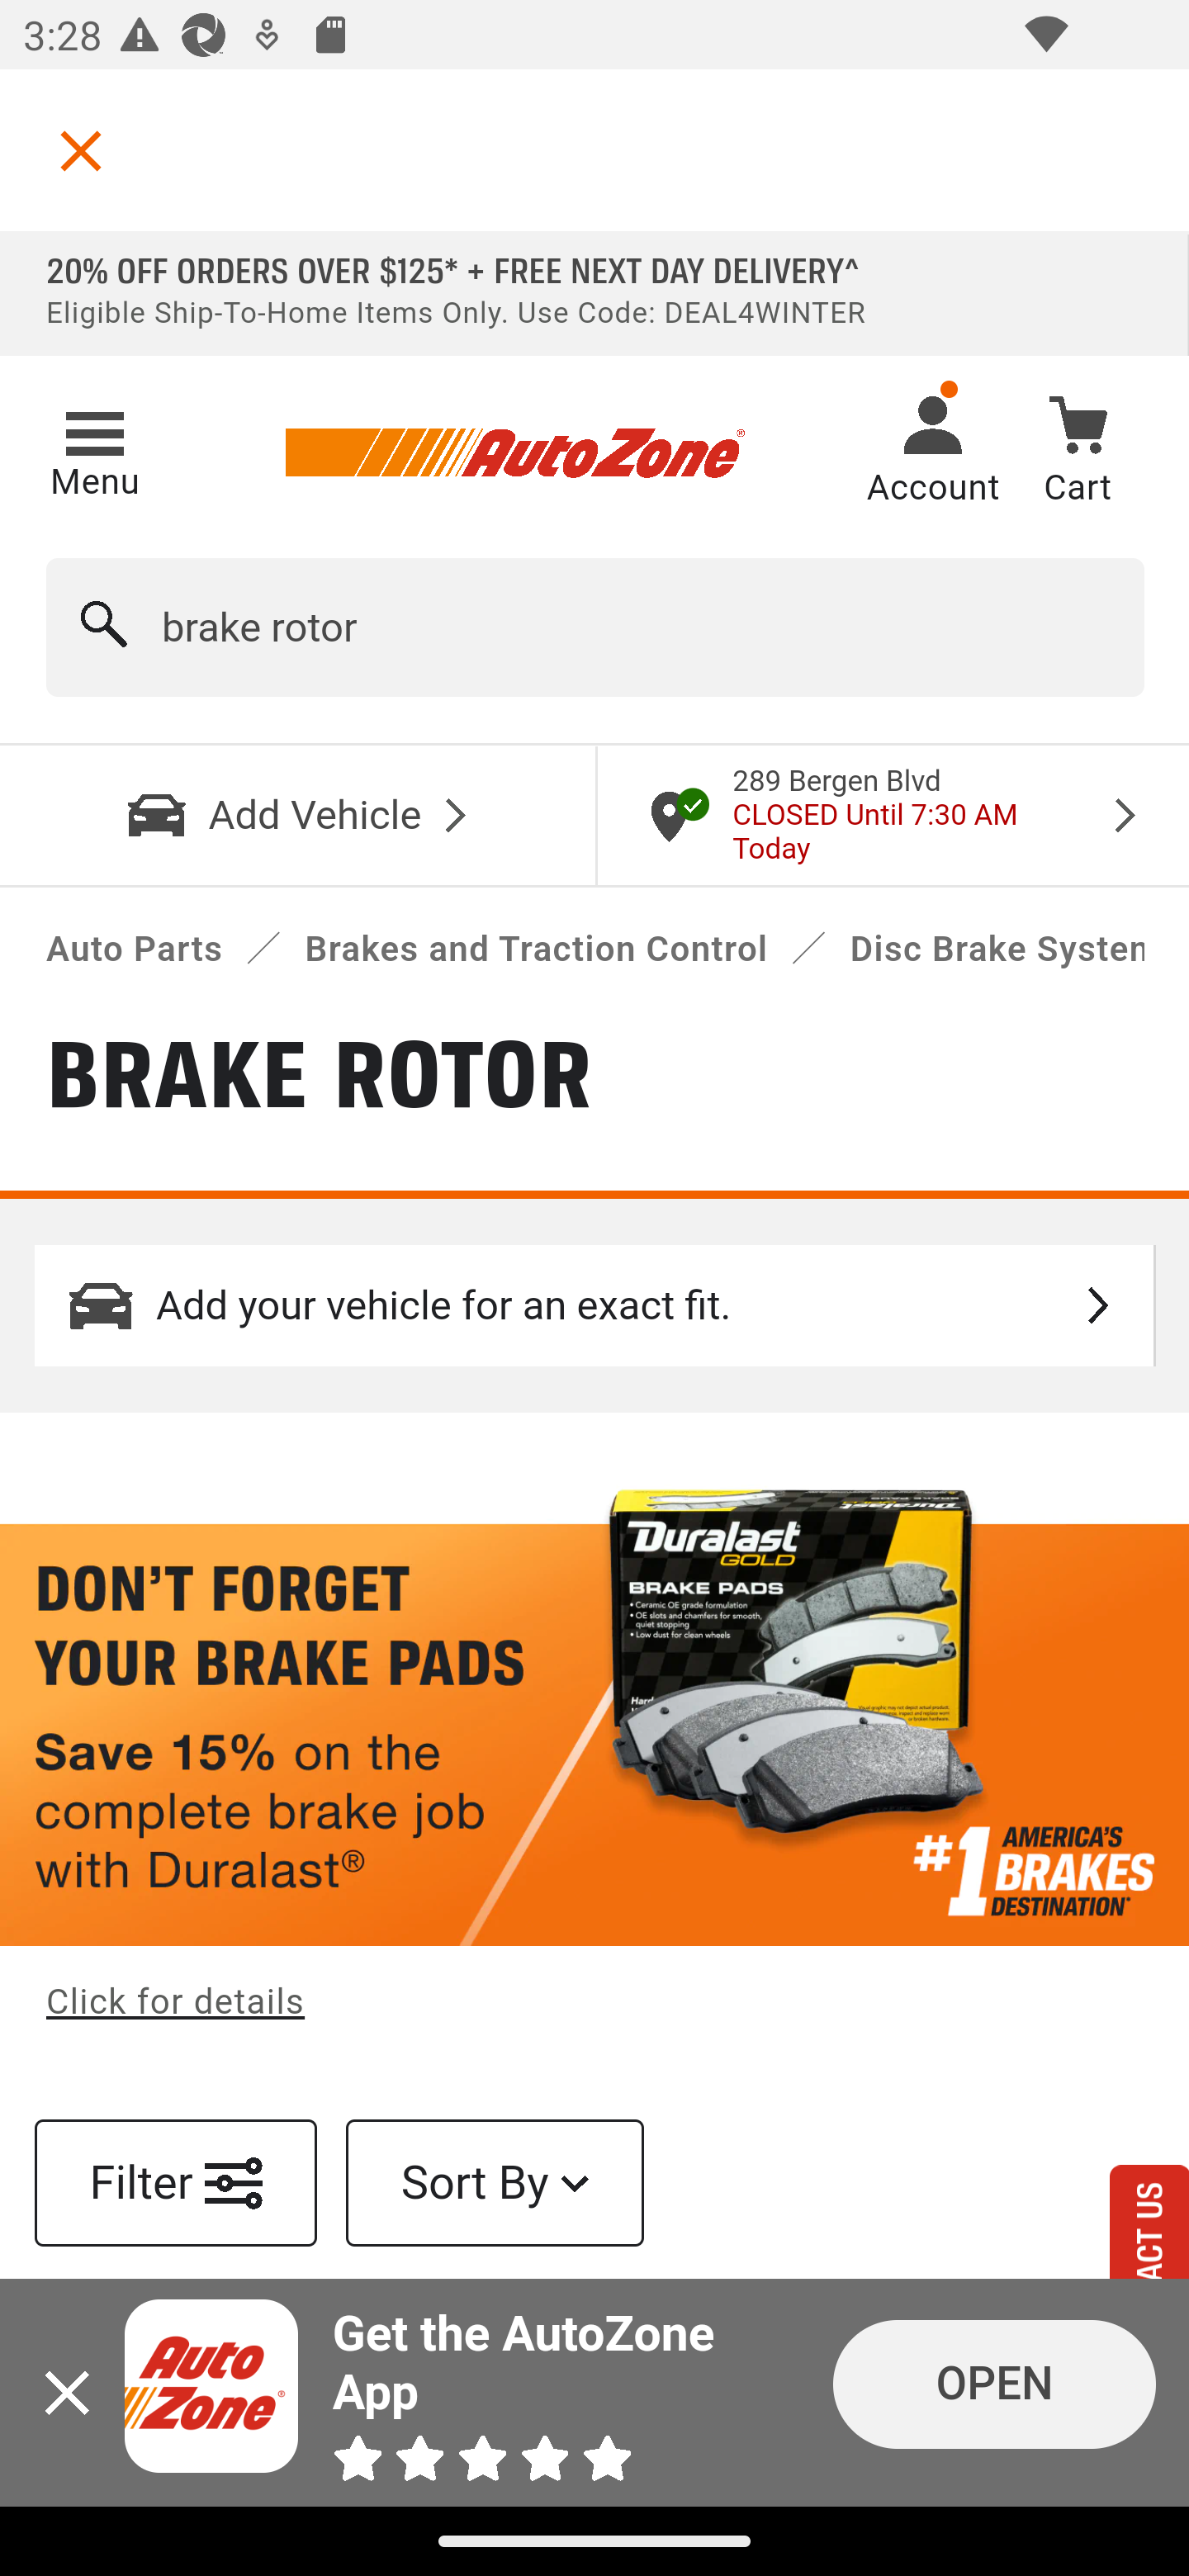  Describe the element at coordinates (94, 449) in the screenshot. I see `Menu` at that location.